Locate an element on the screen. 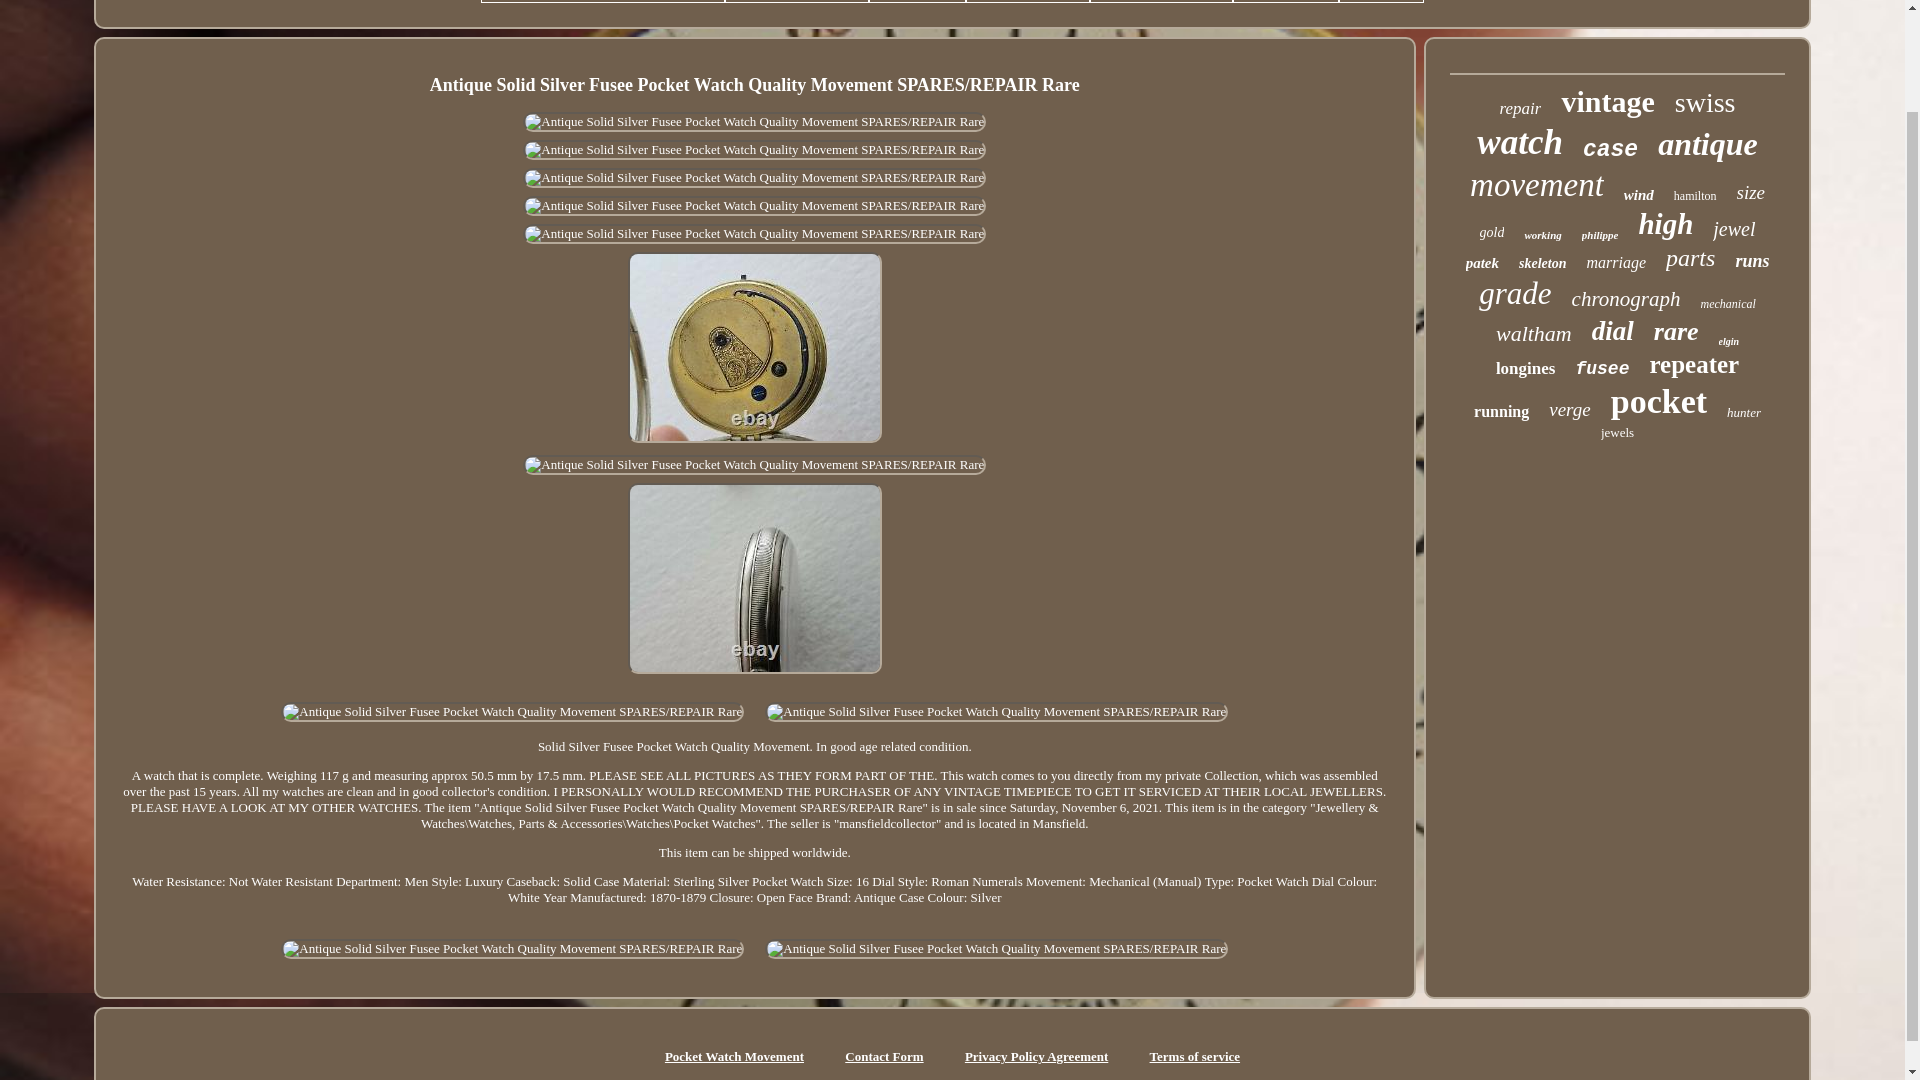 Image resolution: width=1920 pixels, height=1080 pixels. BRAND is located at coordinates (917, 1).